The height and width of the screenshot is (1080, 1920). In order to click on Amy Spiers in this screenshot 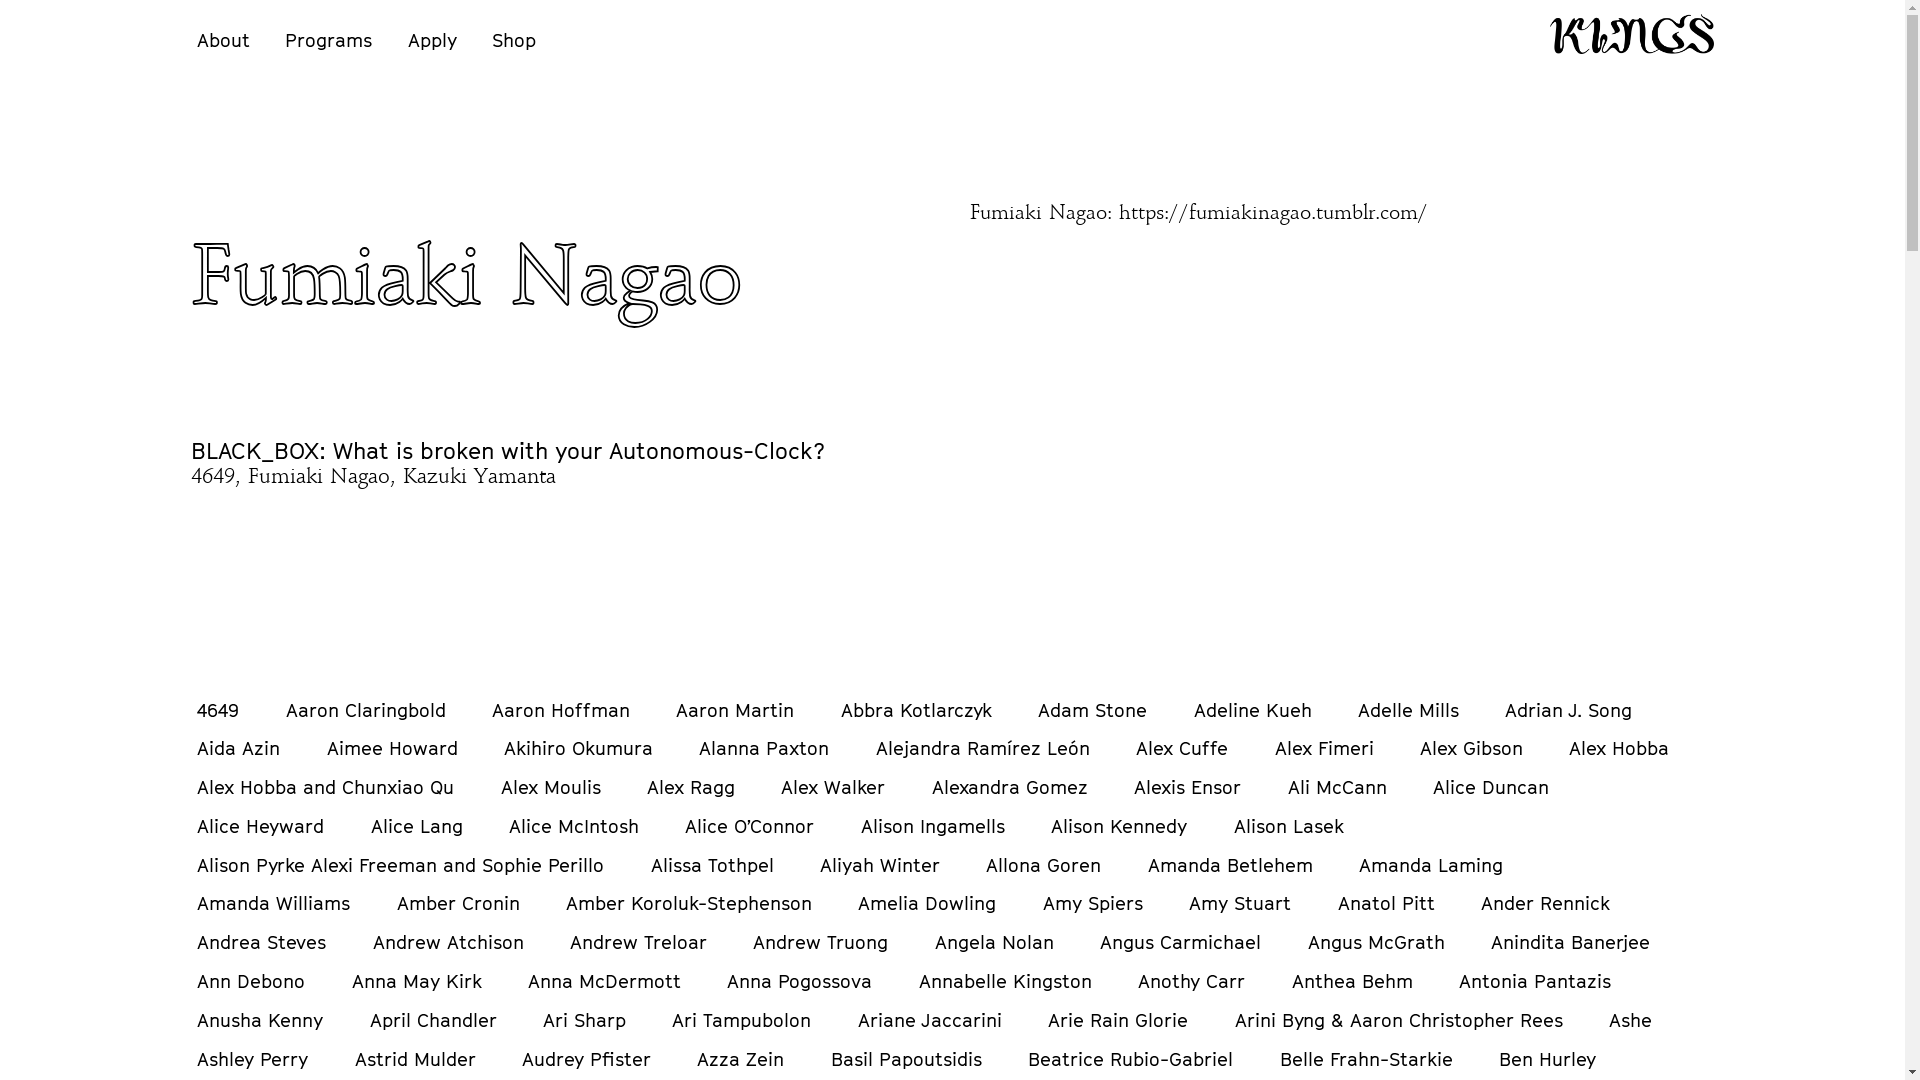, I will do `click(1093, 903)`.